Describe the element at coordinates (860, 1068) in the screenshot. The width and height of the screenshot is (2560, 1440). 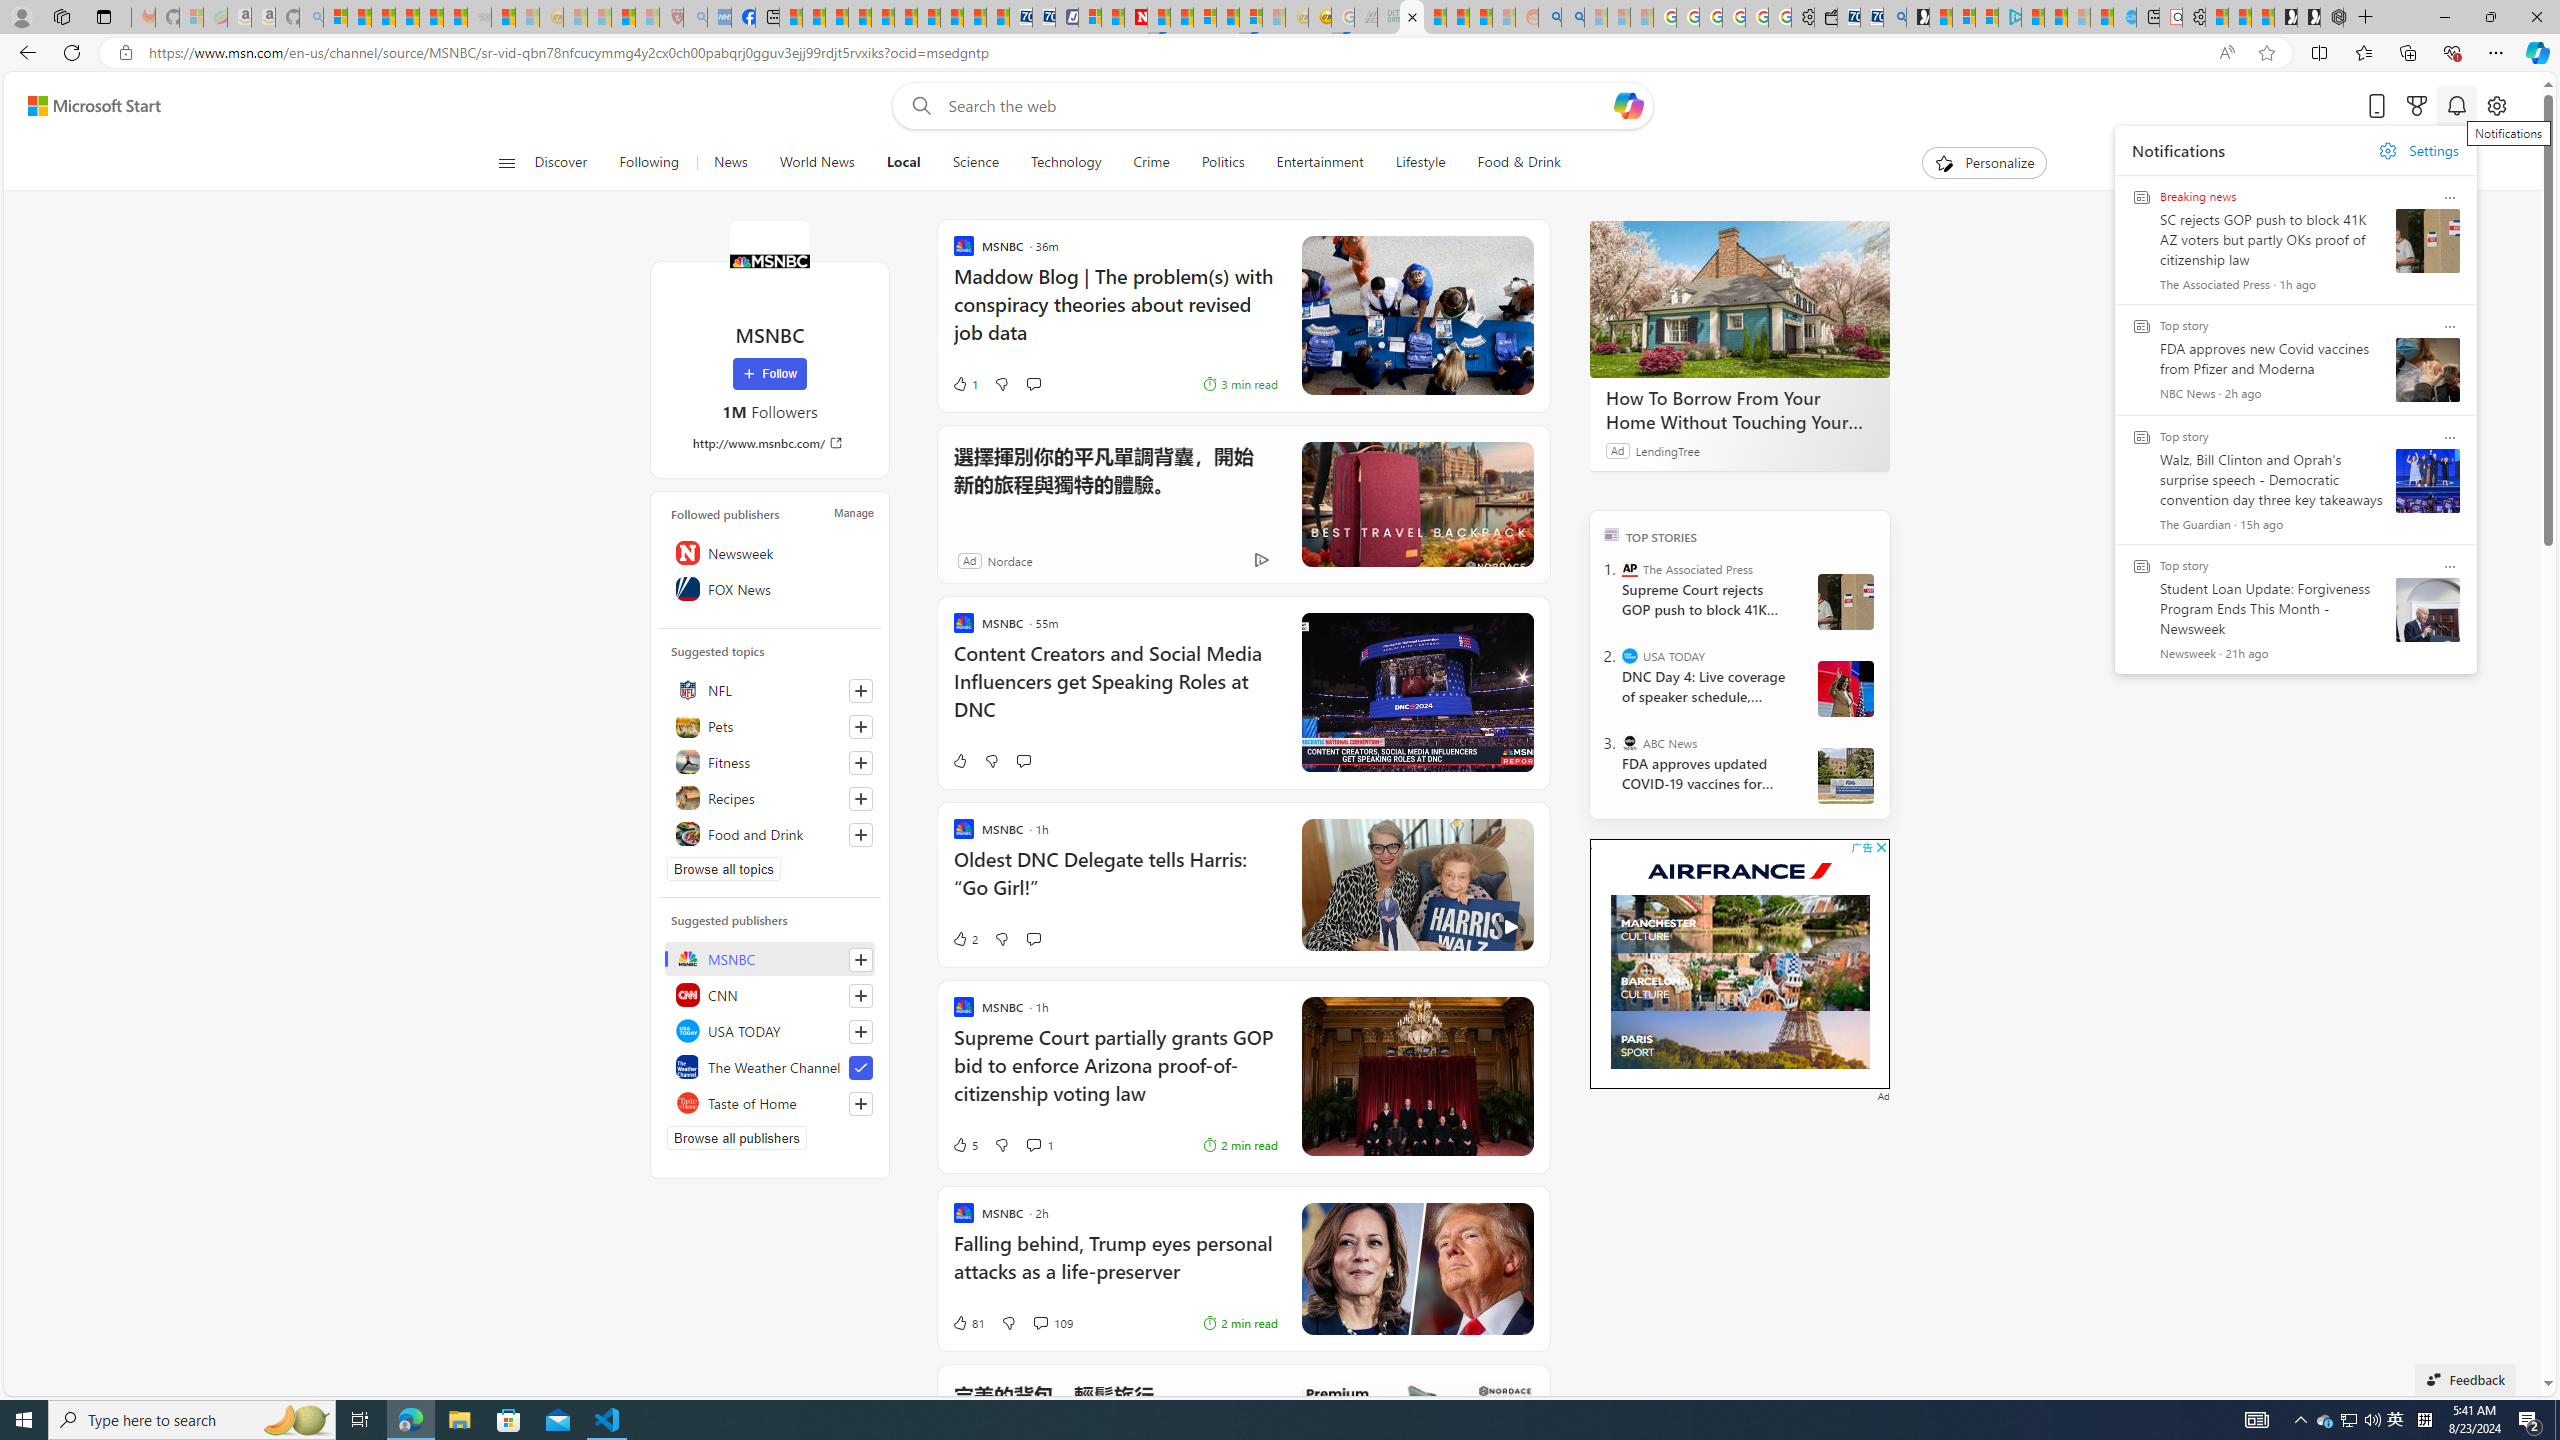
I see `Unfollow this source` at that location.